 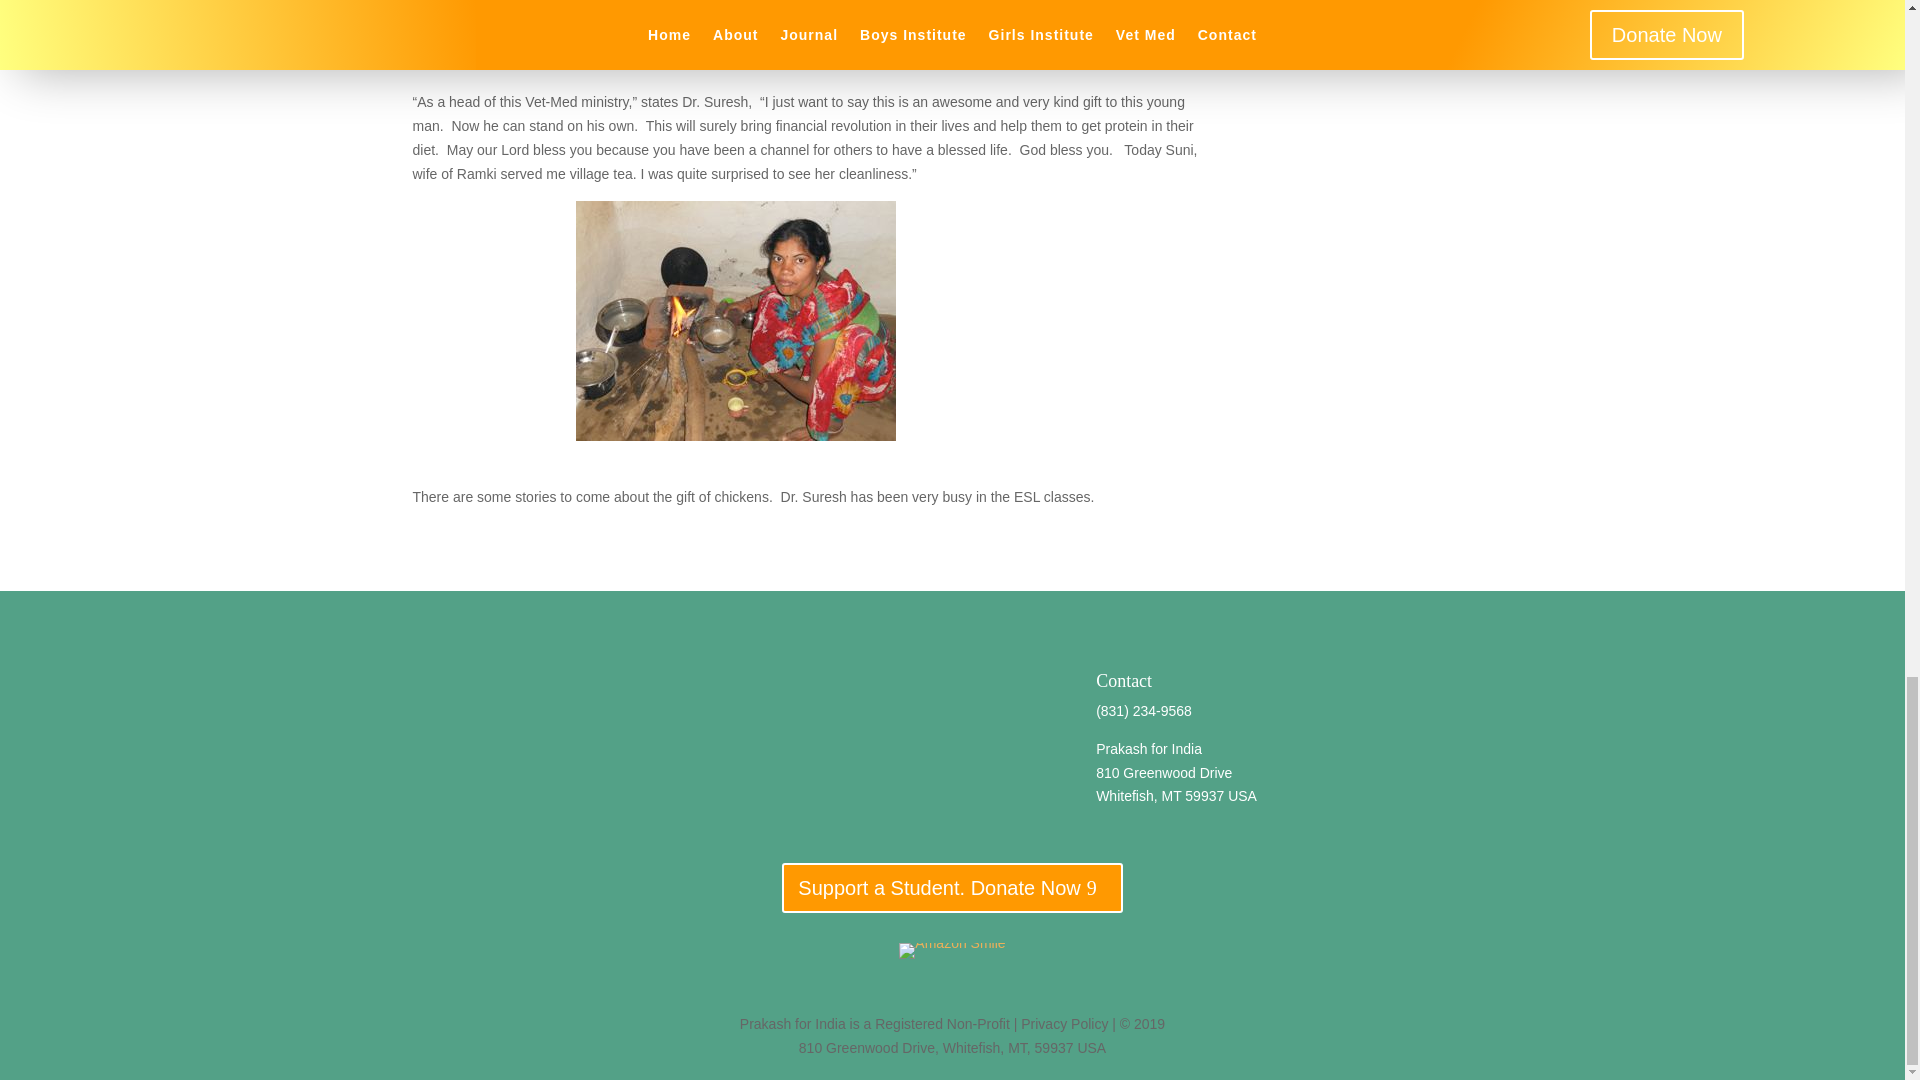 What do you see at coordinates (951, 887) in the screenshot?
I see `Support a Student. Donate Now` at bounding box center [951, 887].